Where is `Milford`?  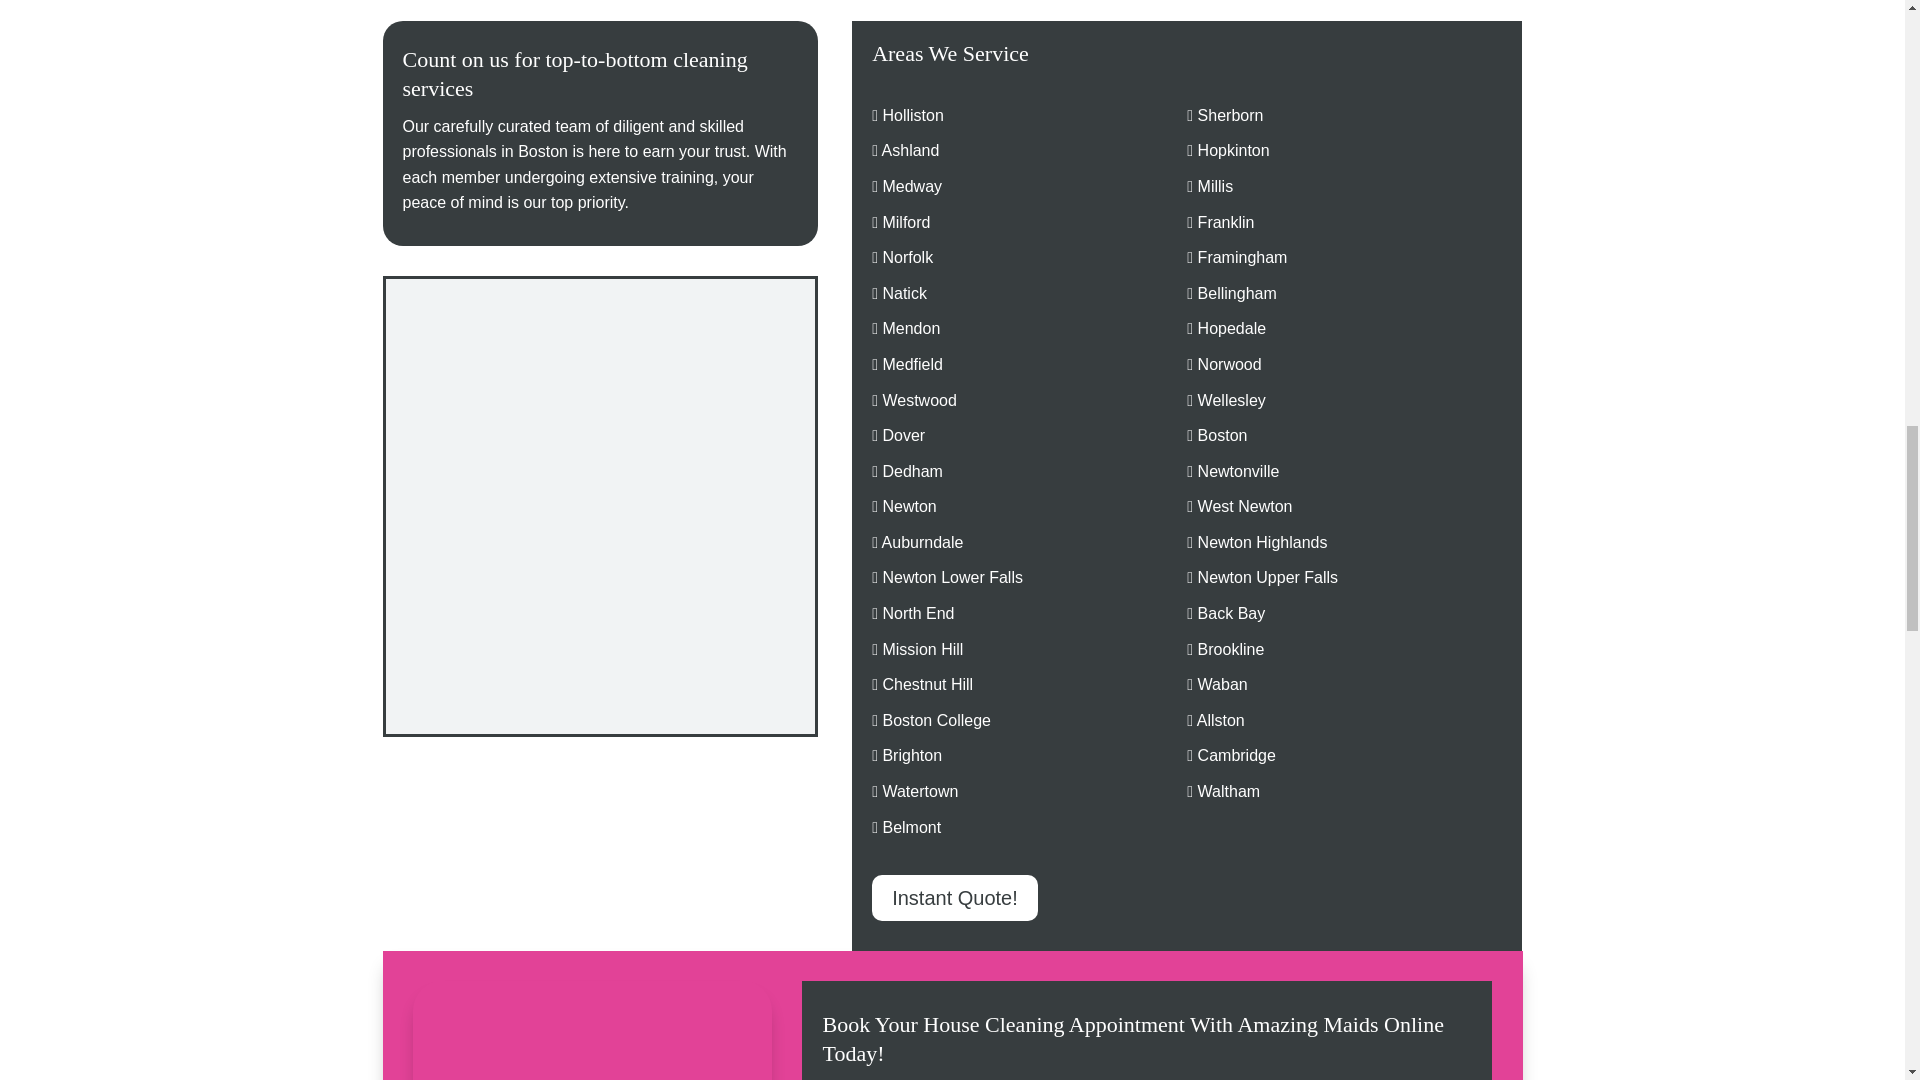 Milford is located at coordinates (905, 222).